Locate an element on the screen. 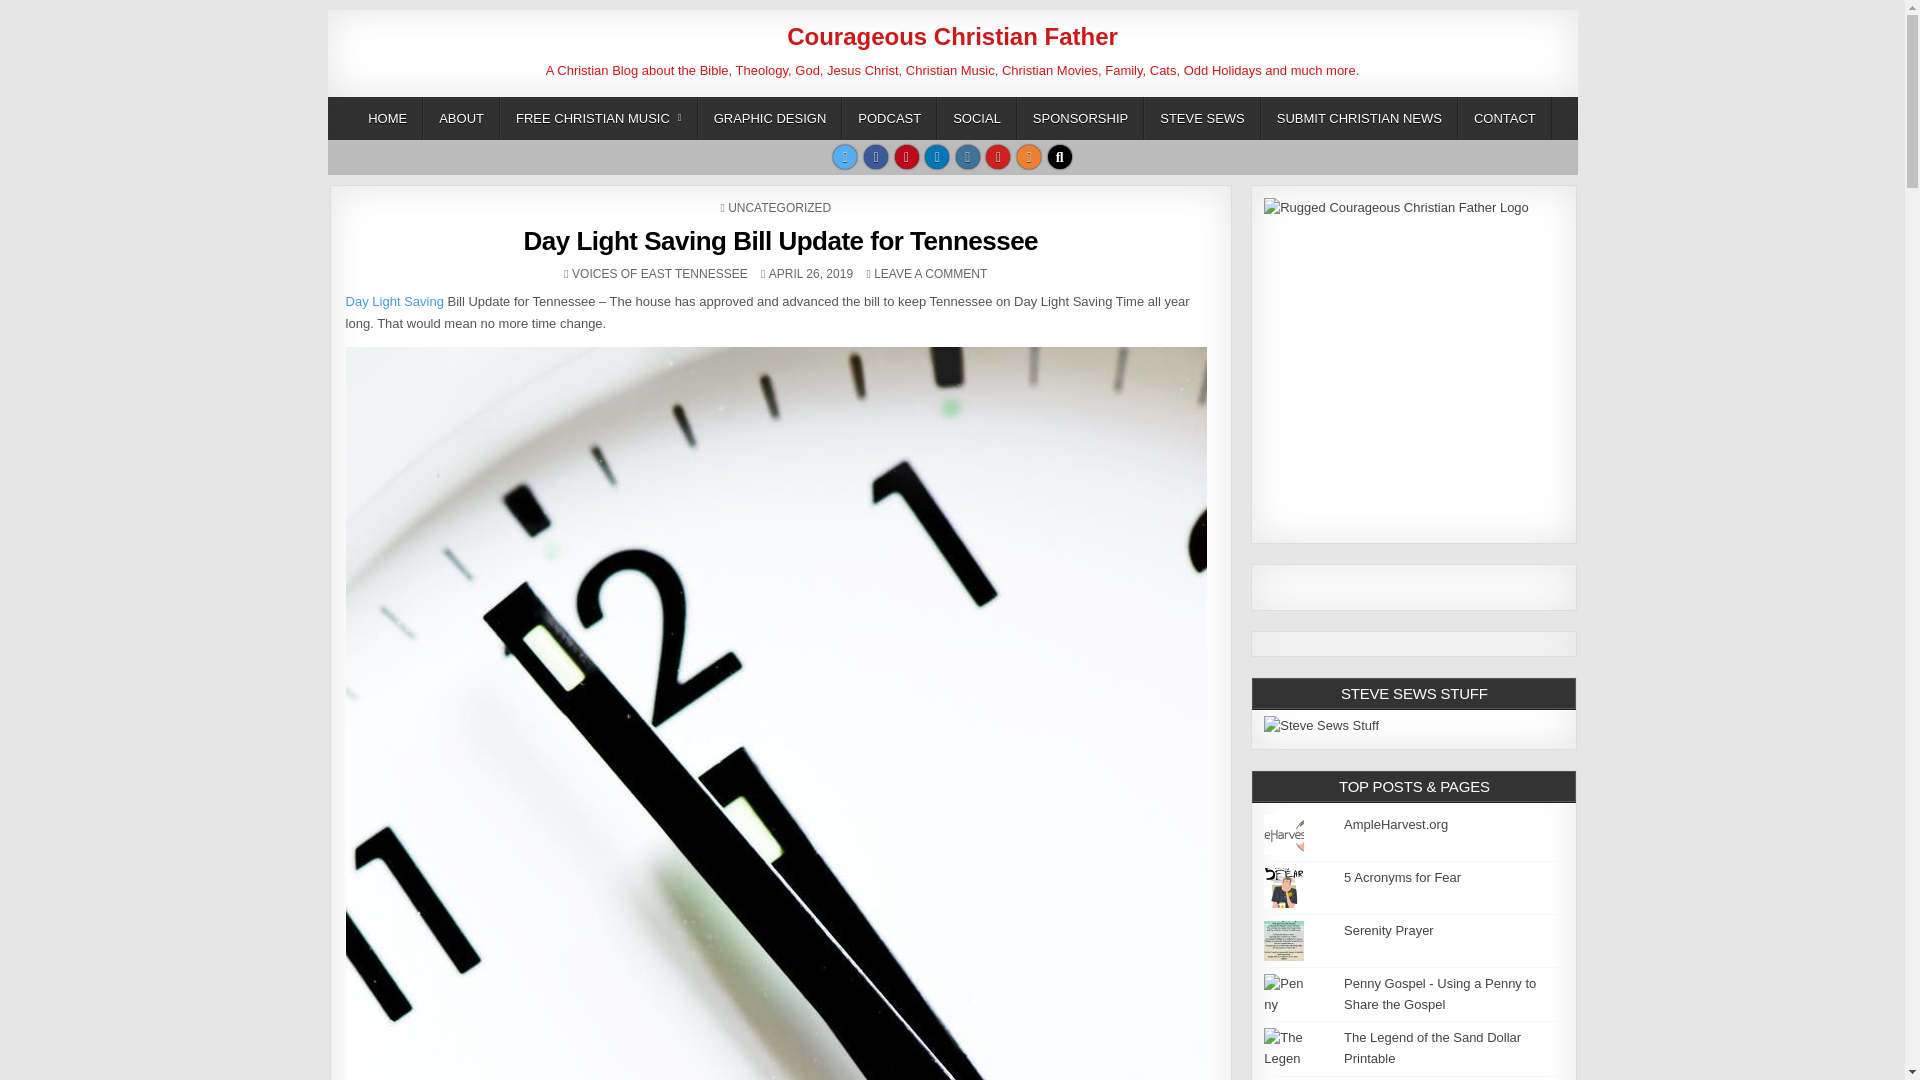 The width and height of the screenshot is (1920, 1080). Facebook is located at coordinates (876, 156).